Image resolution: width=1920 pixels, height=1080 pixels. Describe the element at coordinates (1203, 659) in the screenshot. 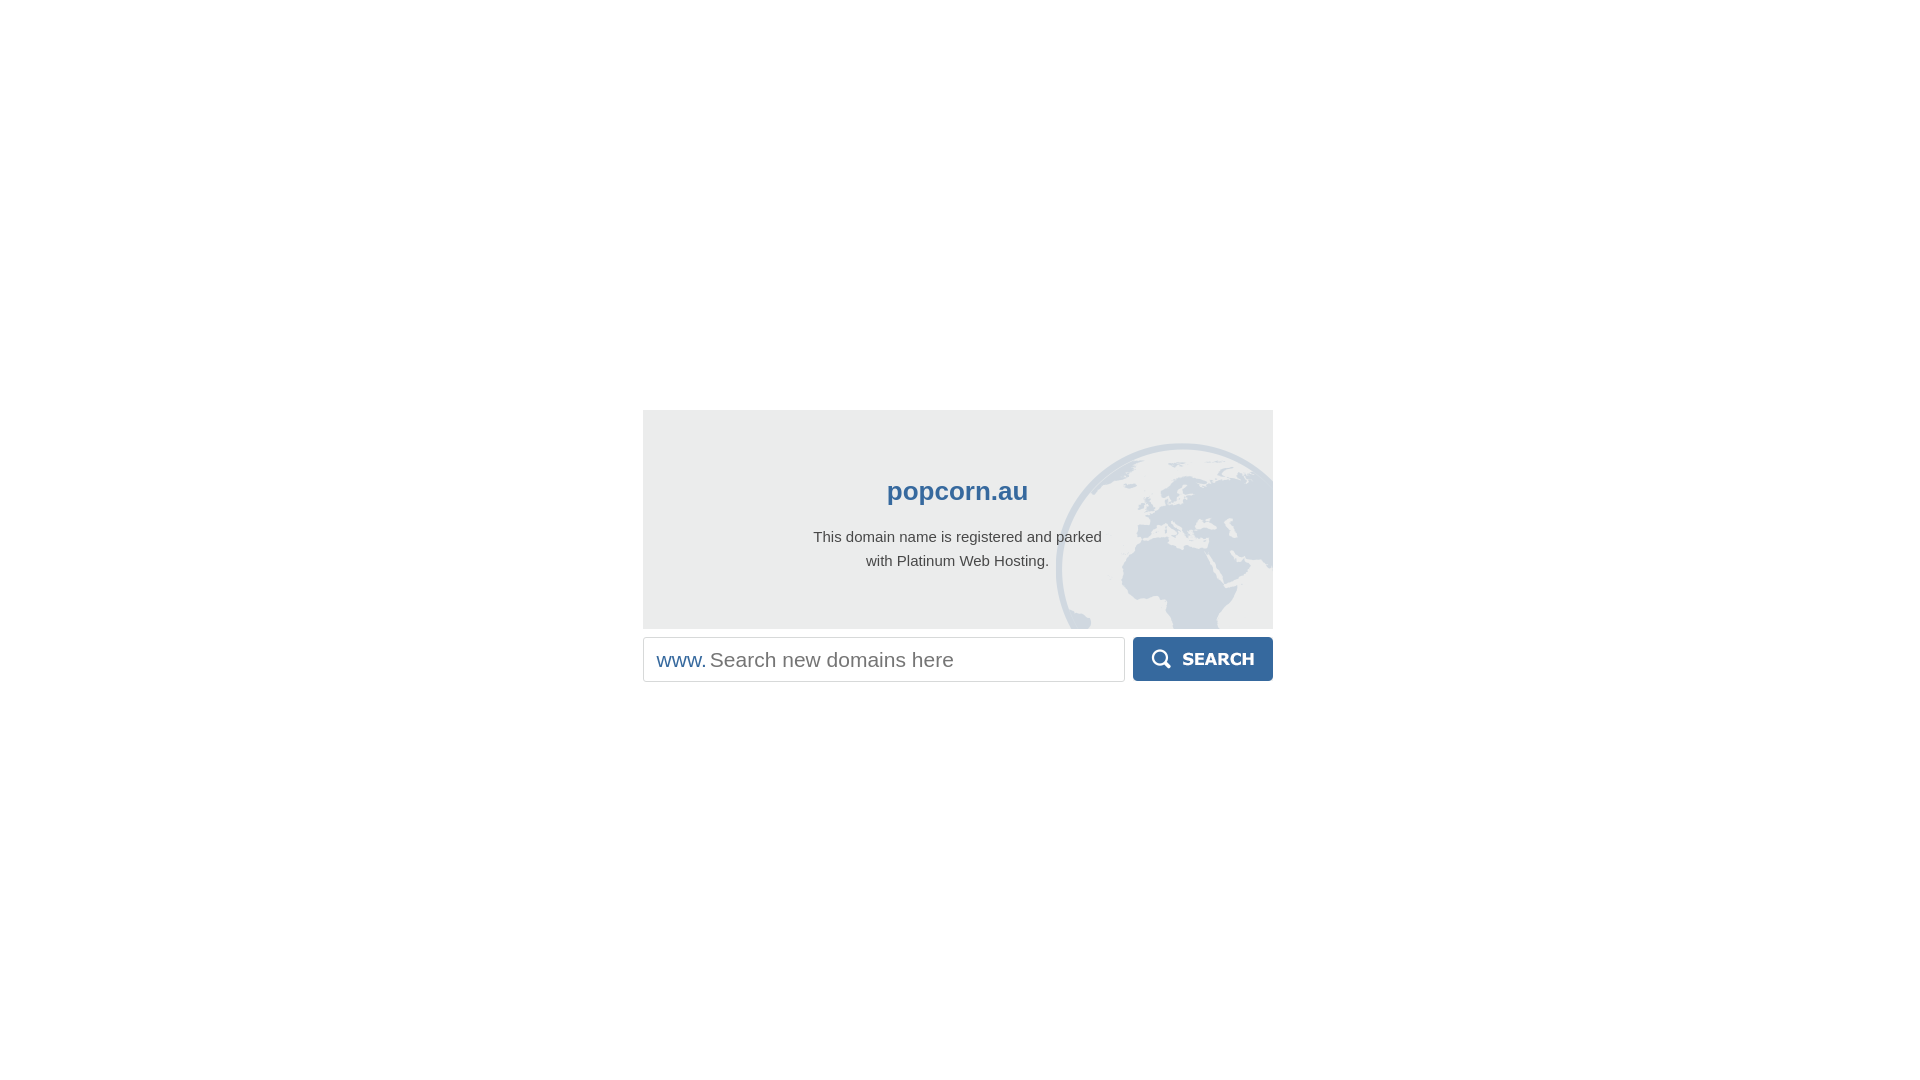

I see `Search` at that location.